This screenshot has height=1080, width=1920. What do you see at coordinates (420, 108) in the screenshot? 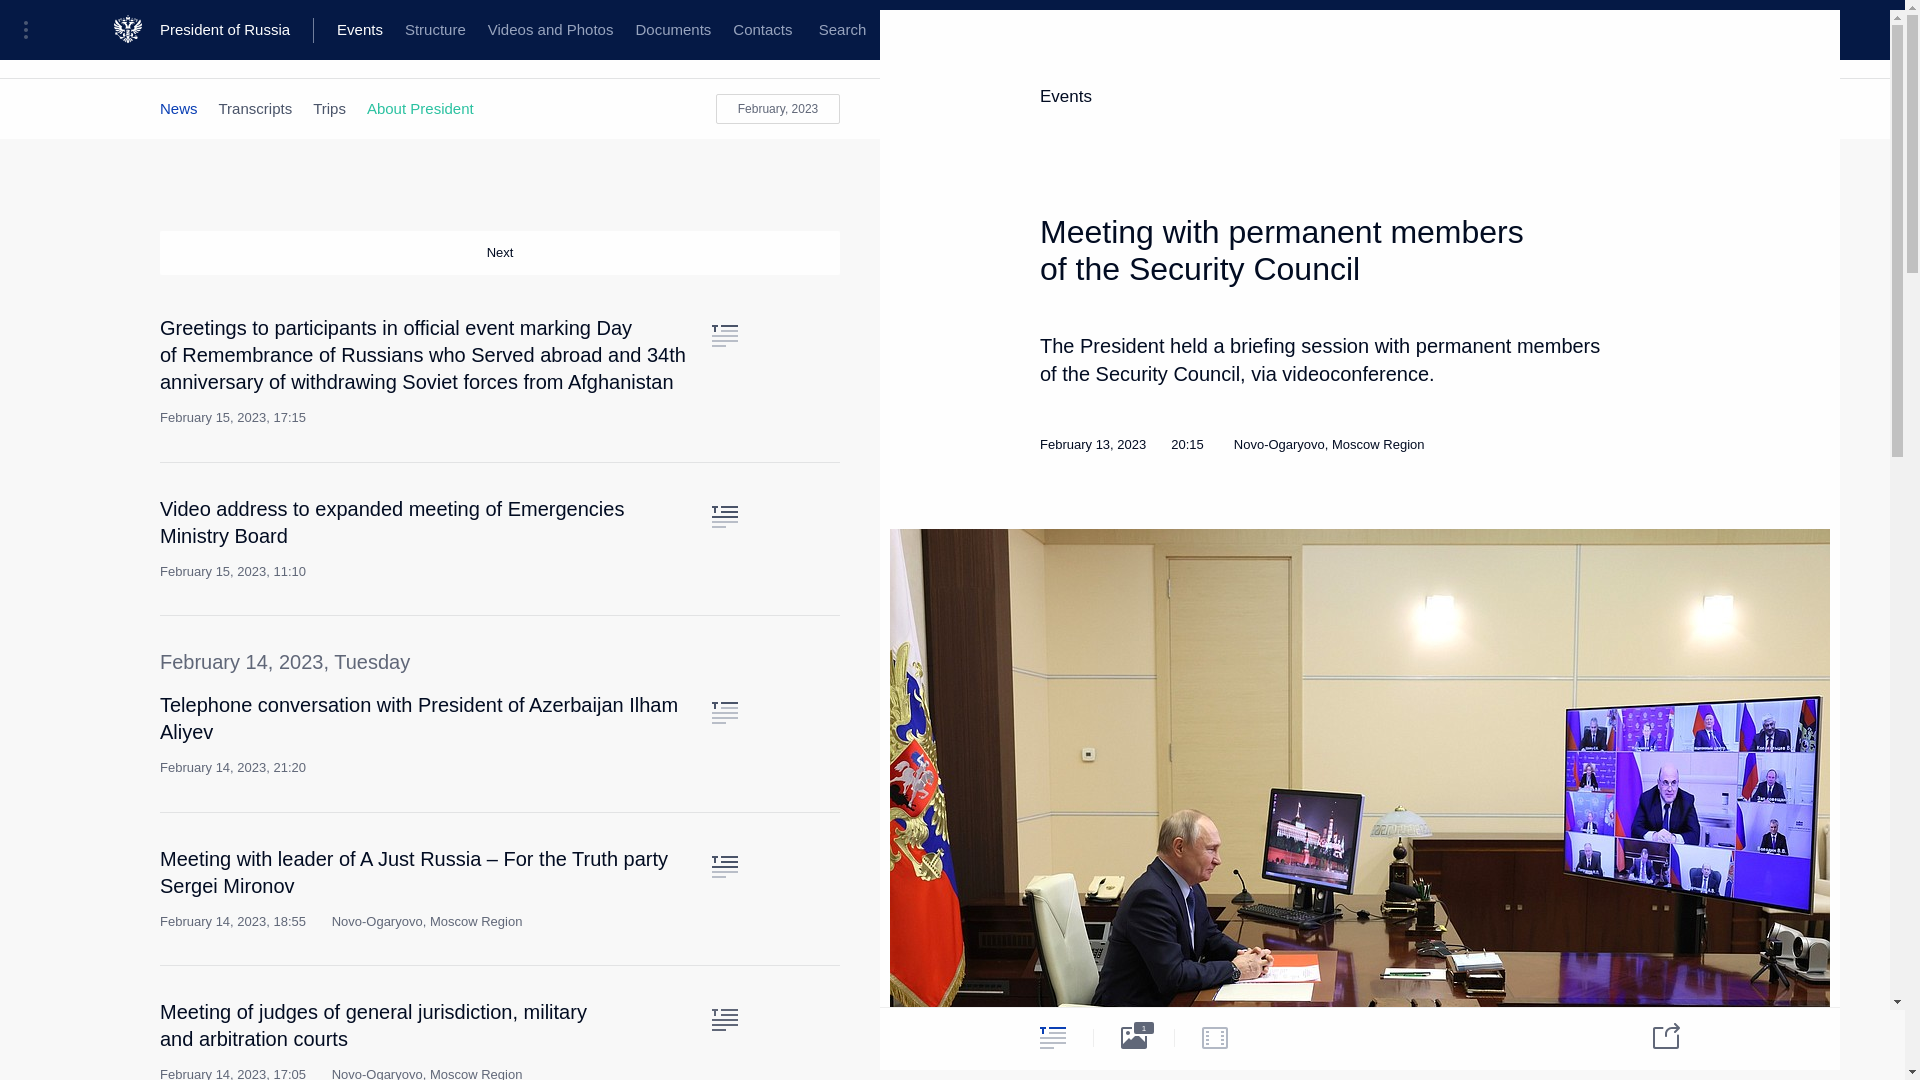
I see `About President` at bounding box center [420, 108].